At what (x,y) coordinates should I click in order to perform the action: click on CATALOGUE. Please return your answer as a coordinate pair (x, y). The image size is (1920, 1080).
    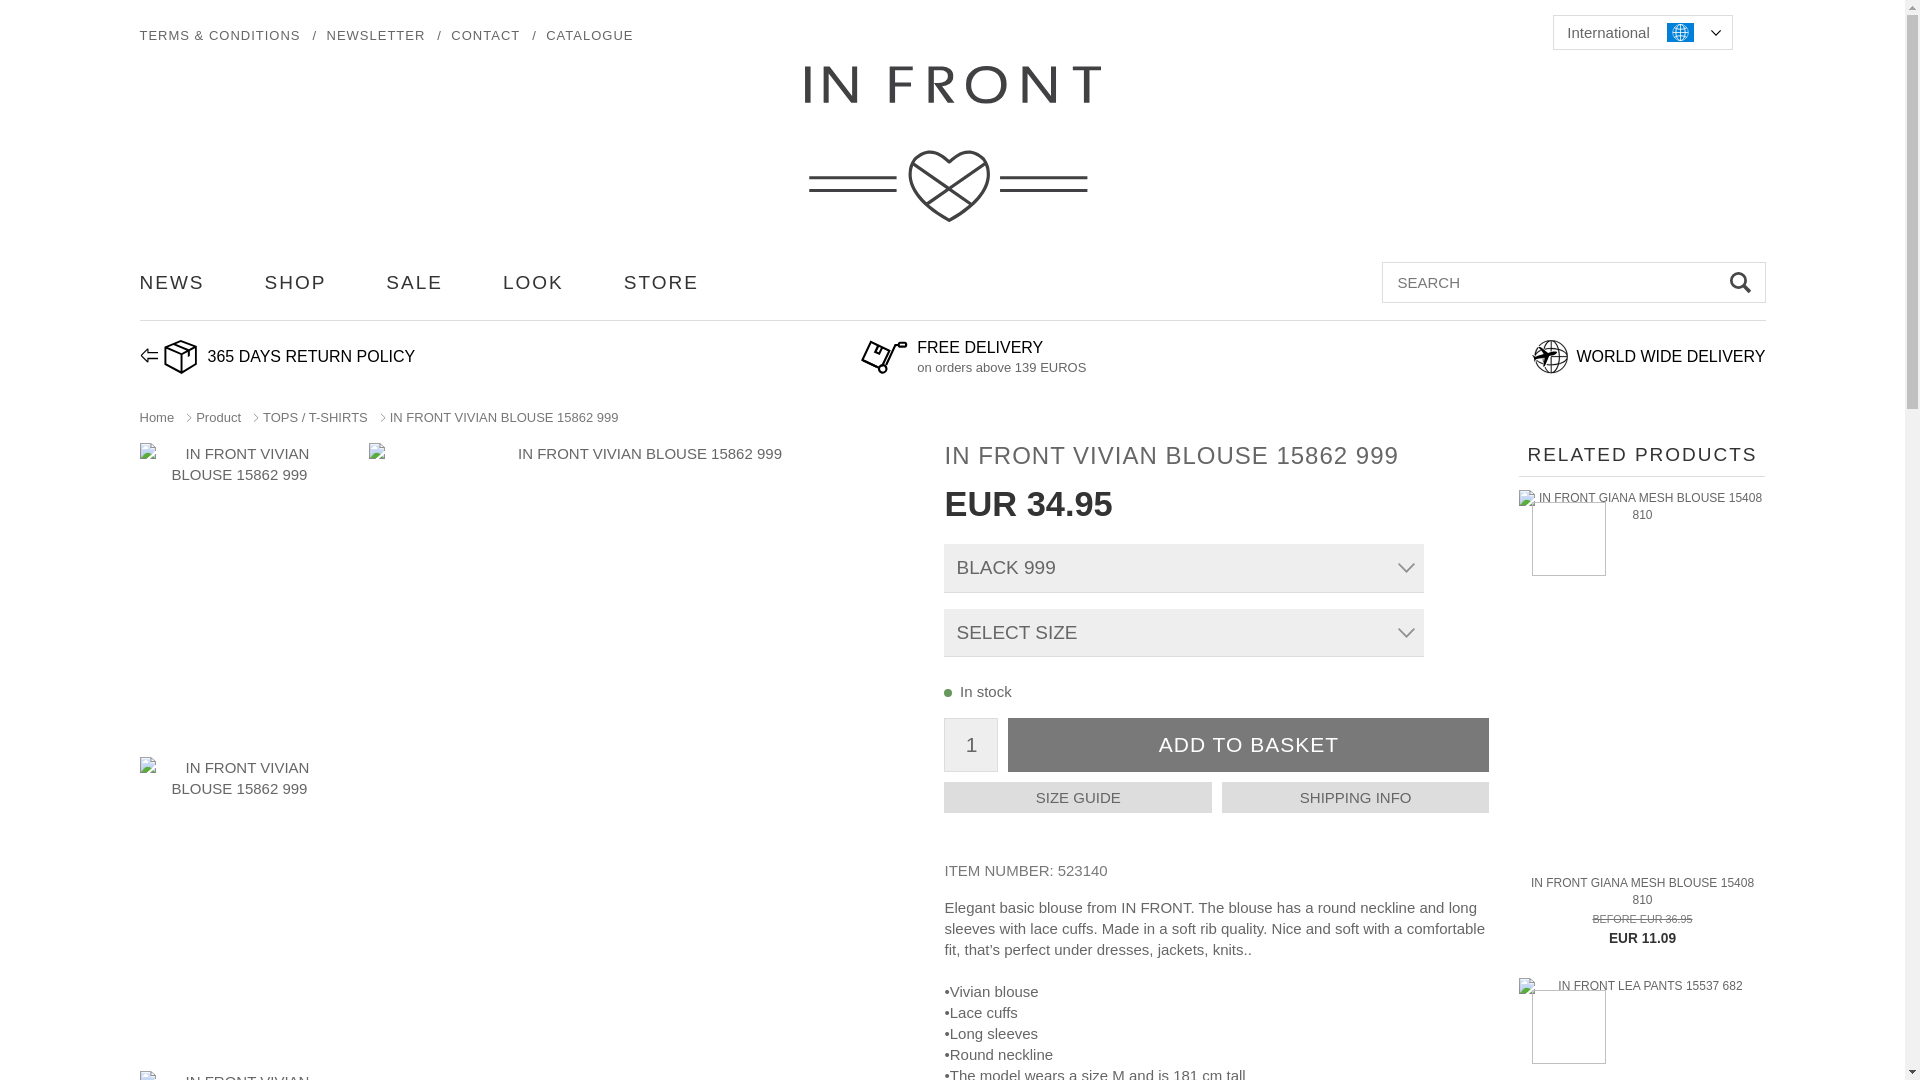
    Looking at the image, I should click on (589, 36).